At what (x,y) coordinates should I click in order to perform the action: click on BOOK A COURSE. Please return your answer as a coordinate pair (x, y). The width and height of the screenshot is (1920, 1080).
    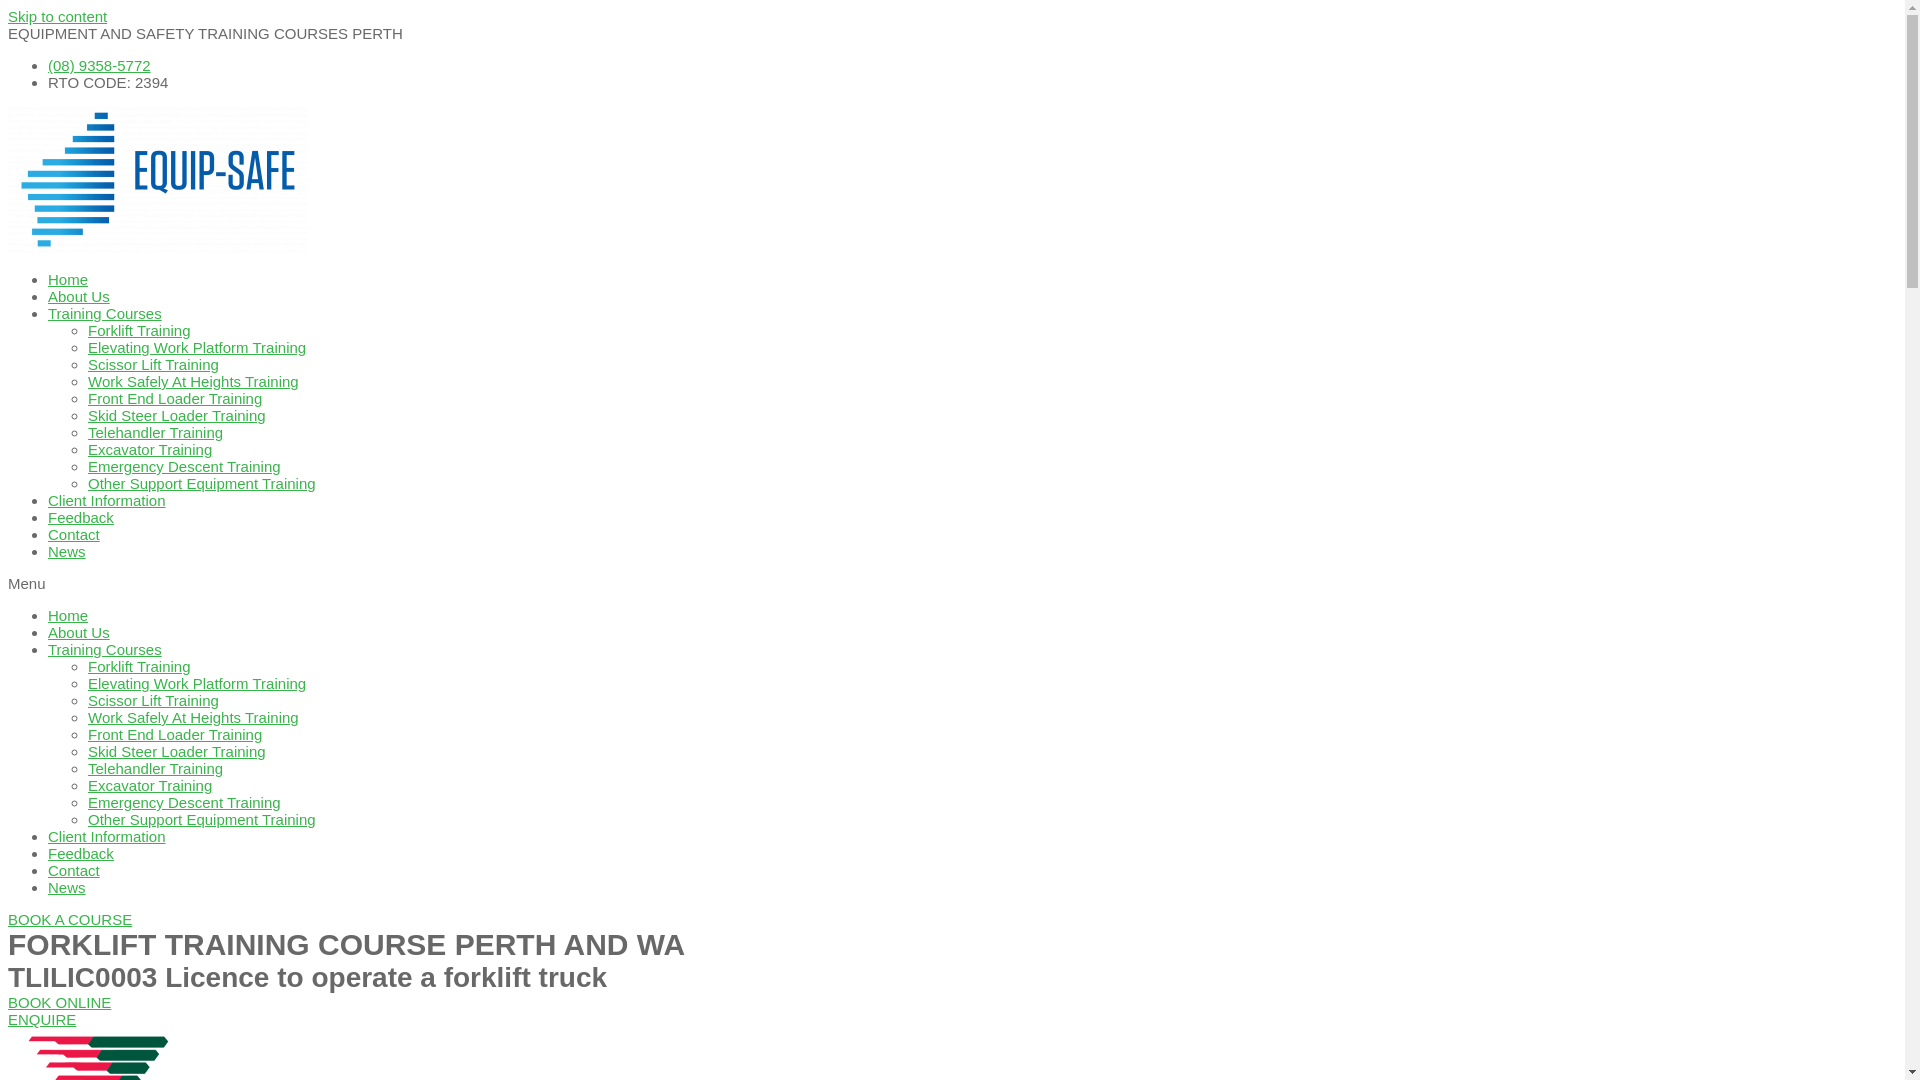
    Looking at the image, I should click on (70, 920).